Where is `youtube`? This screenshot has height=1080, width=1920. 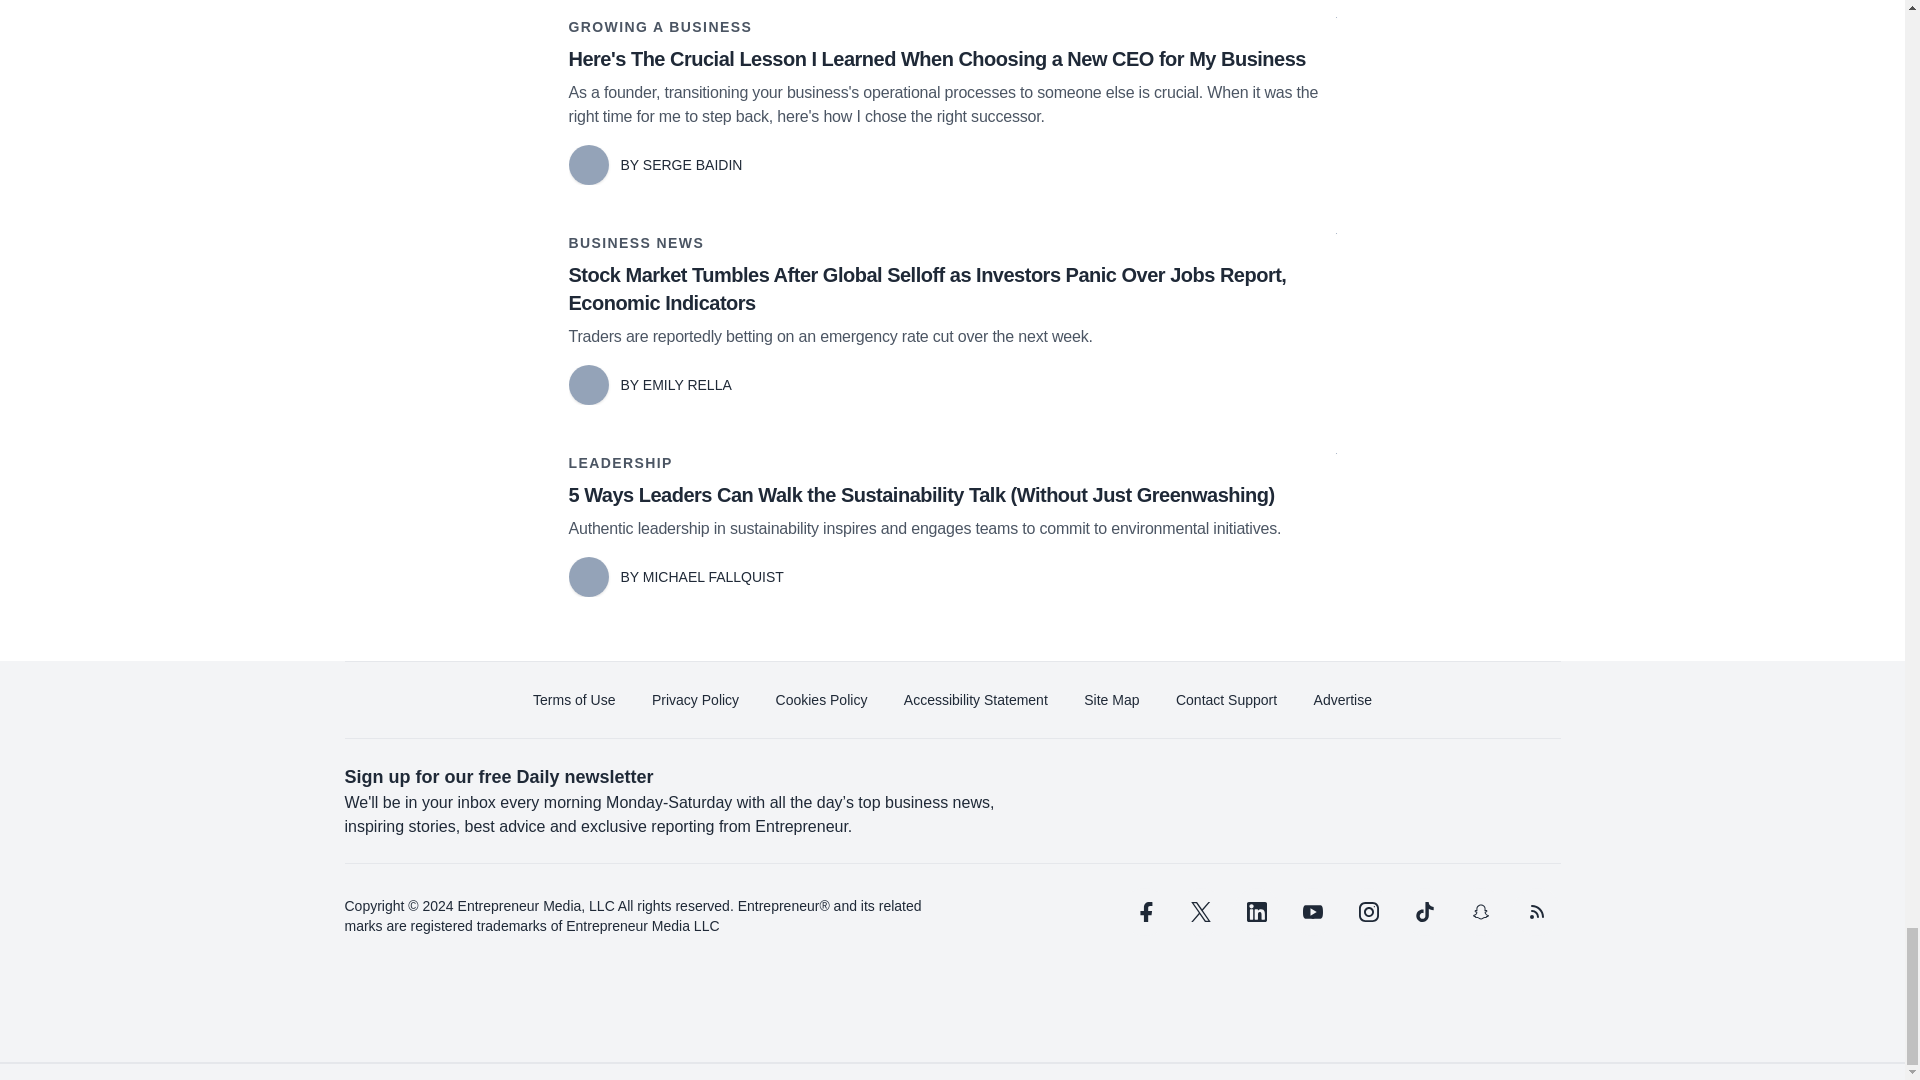
youtube is located at coordinates (1312, 912).